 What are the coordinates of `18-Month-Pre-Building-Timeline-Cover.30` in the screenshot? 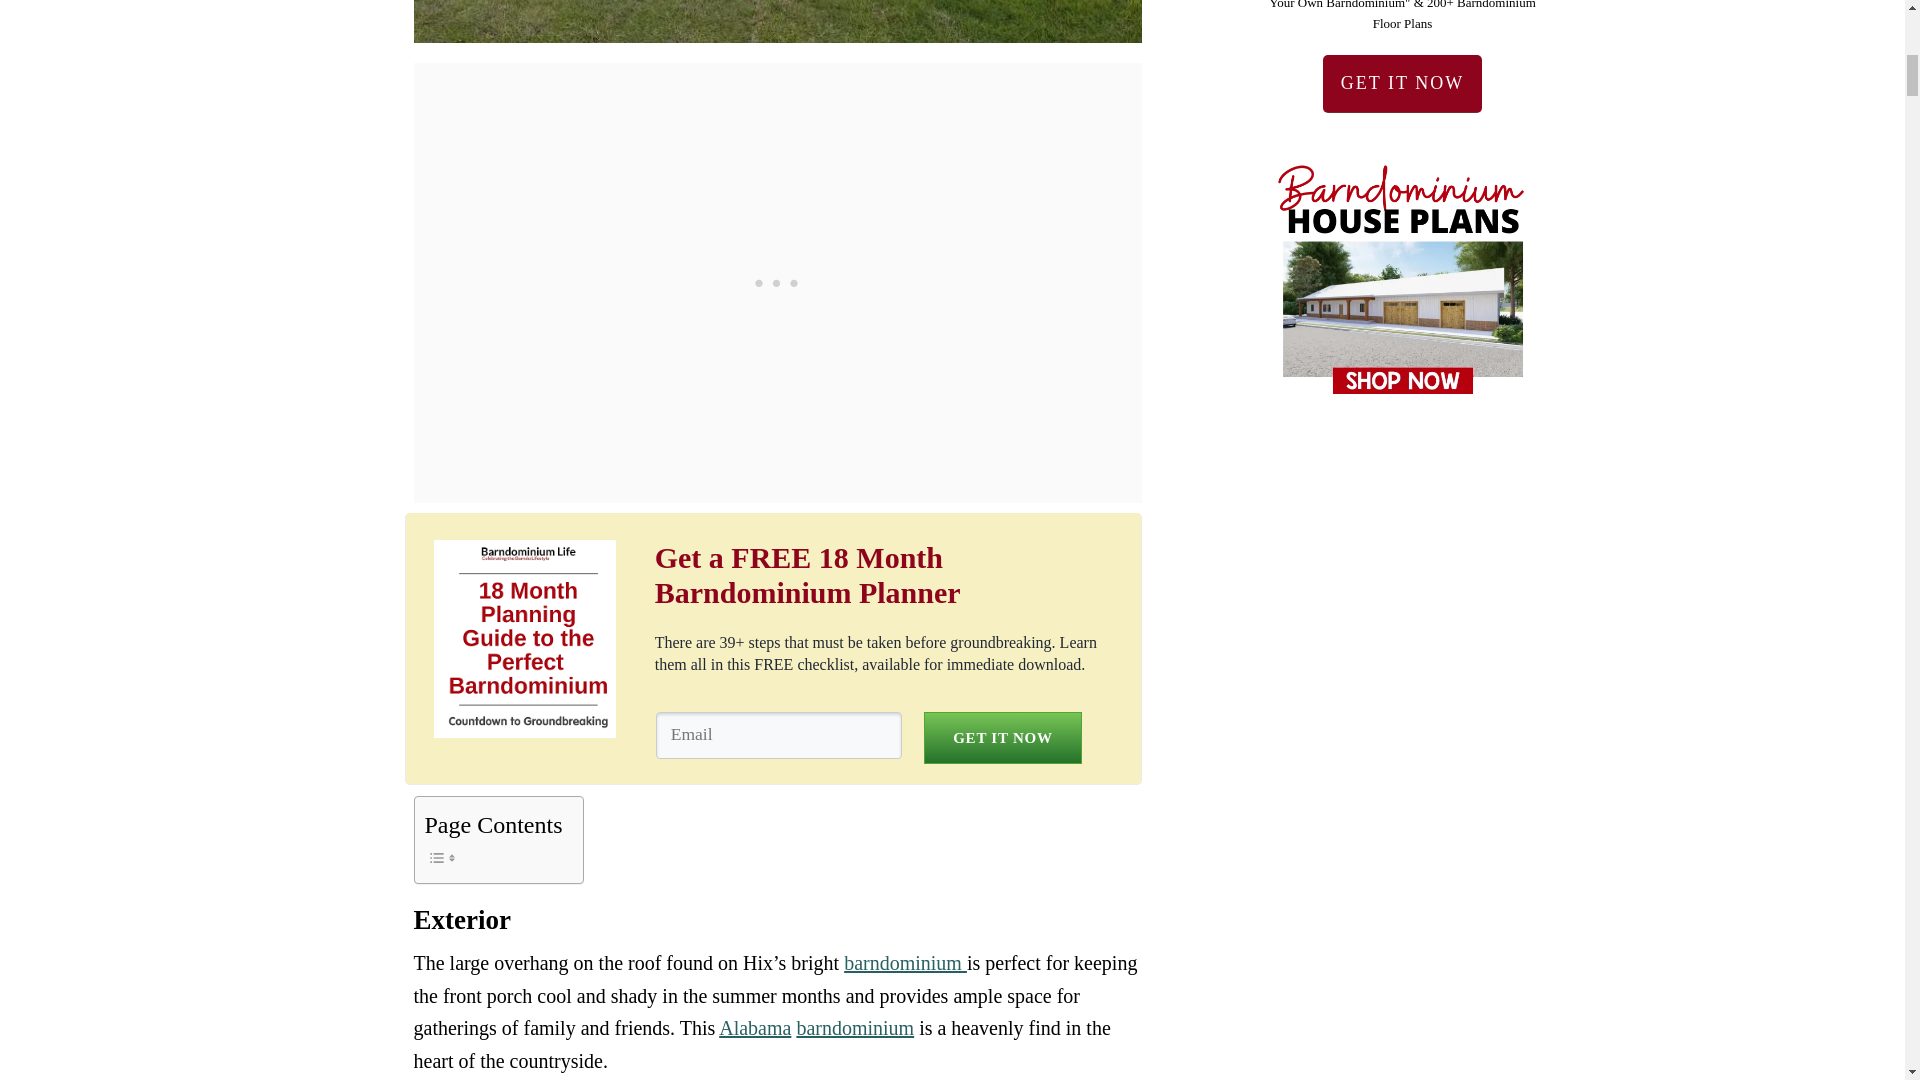 It's located at (530, 638).